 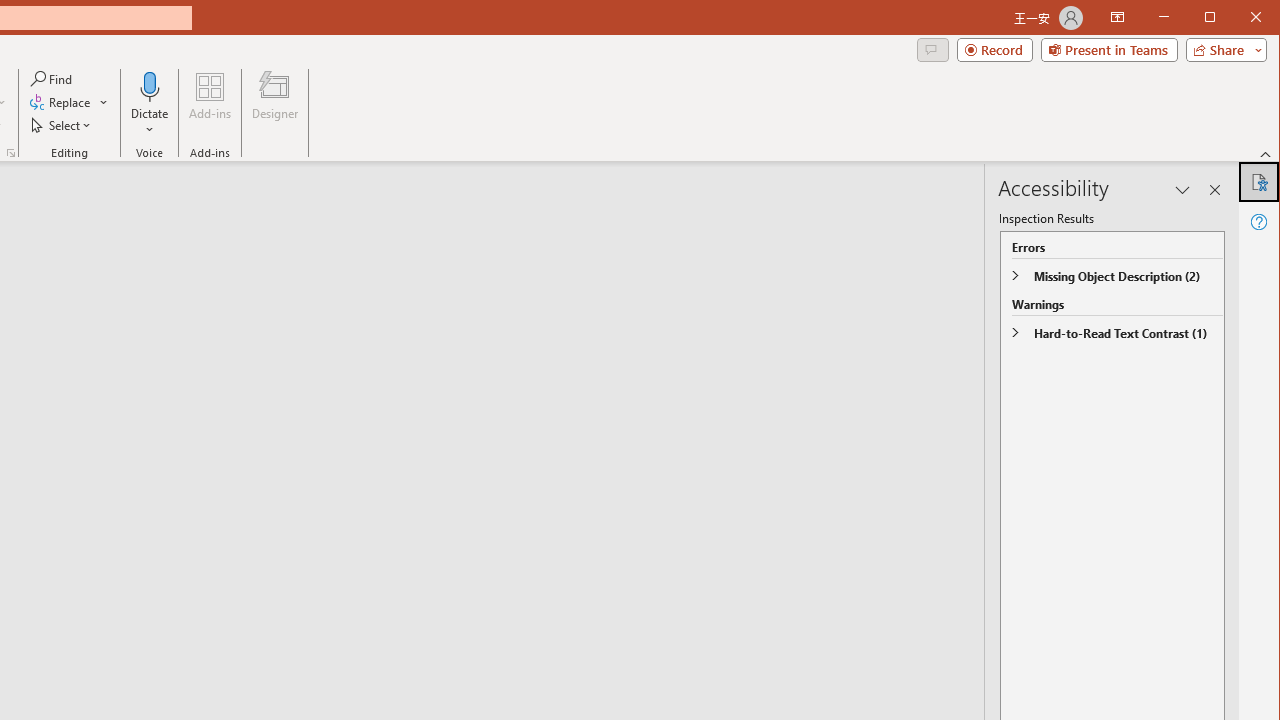 What do you see at coordinates (1266, 154) in the screenshot?
I see `Collapse the Ribbon` at bounding box center [1266, 154].